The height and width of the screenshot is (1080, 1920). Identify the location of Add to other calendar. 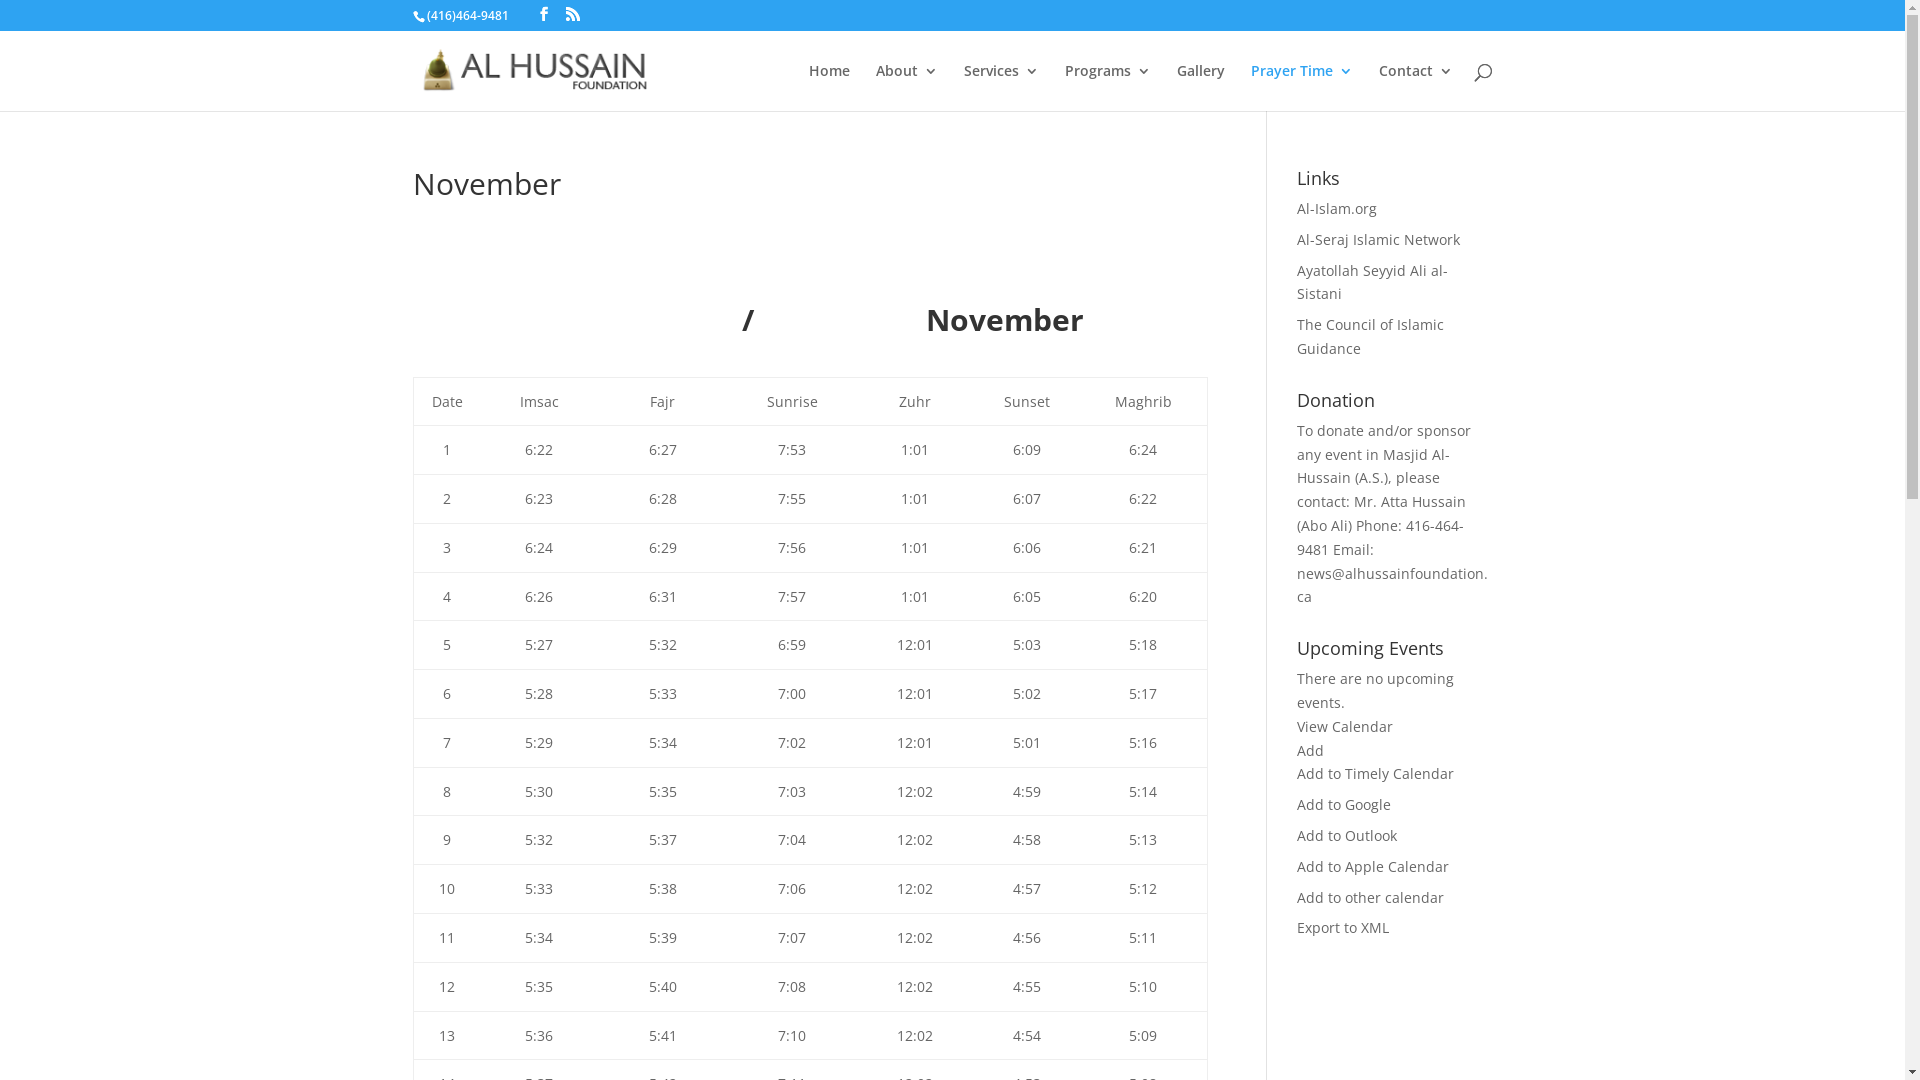
(1370, 898).